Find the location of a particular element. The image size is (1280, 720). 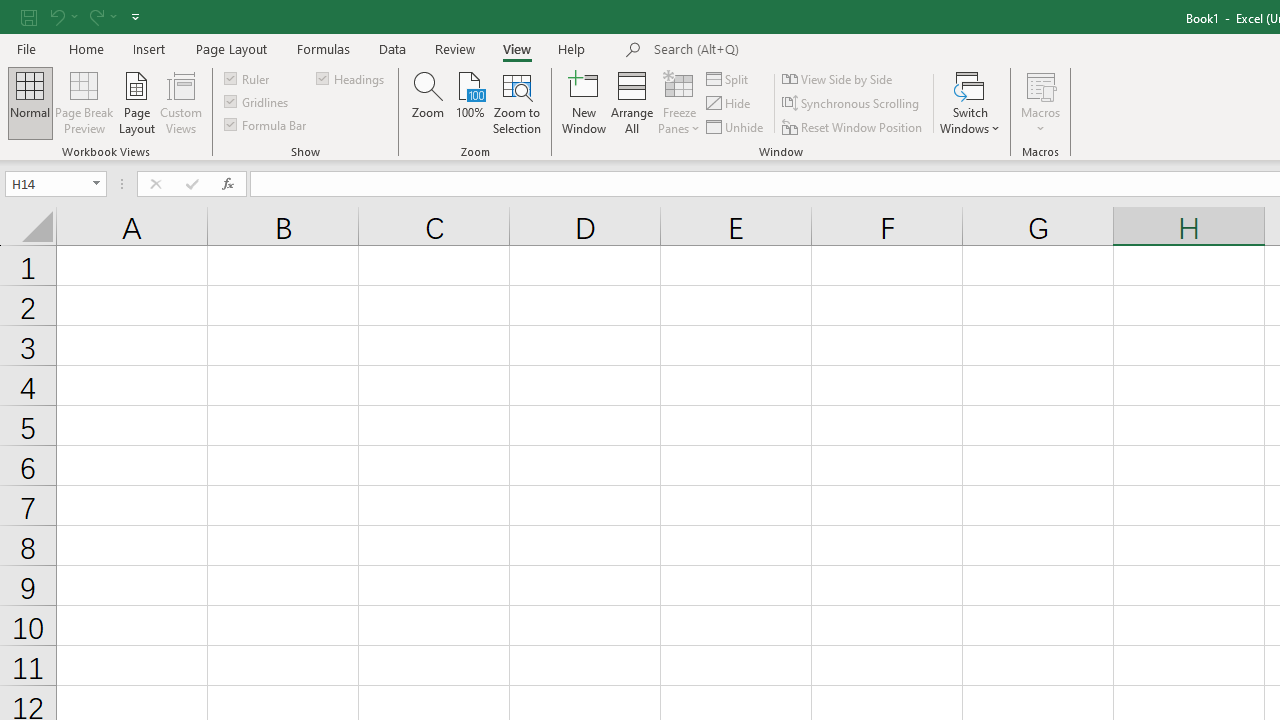

Zoom... is located at coordinates (428, 102).